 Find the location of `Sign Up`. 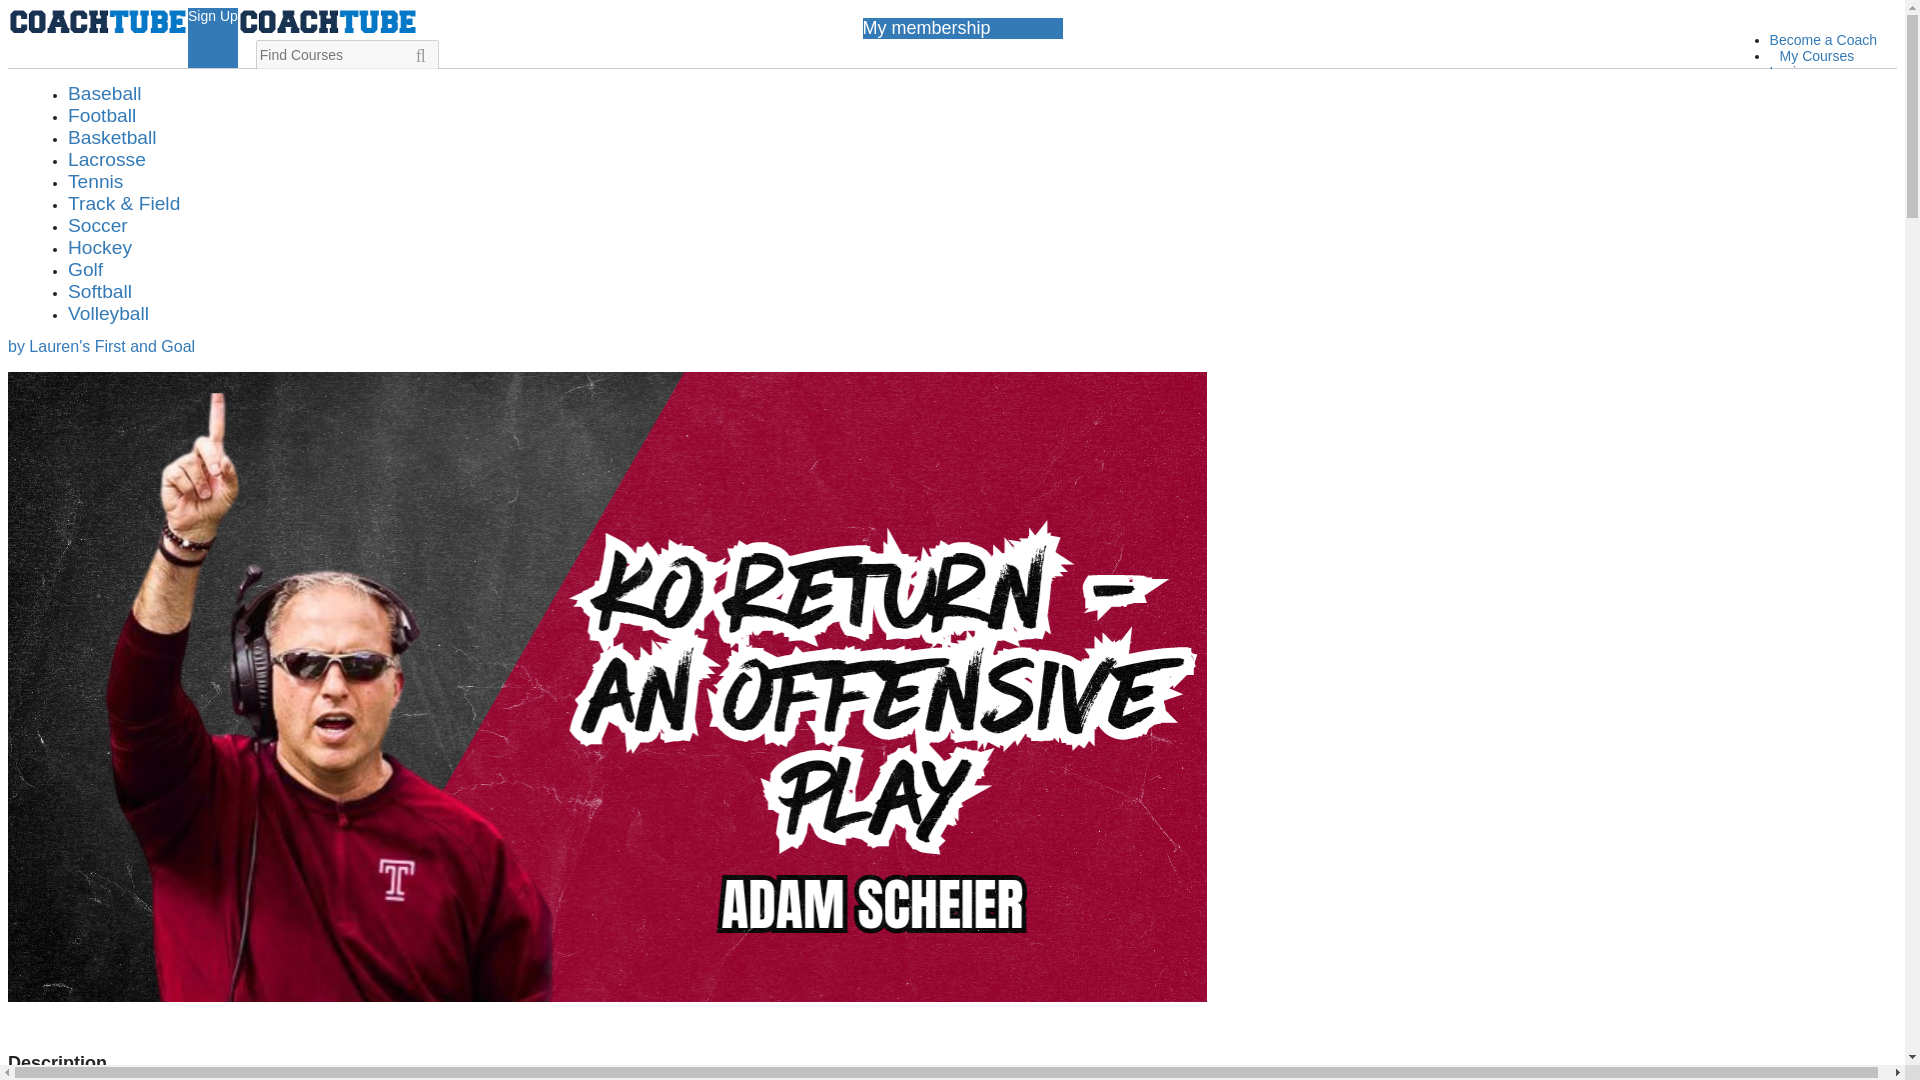

Sign Up is located at coordinates (1795, 104).